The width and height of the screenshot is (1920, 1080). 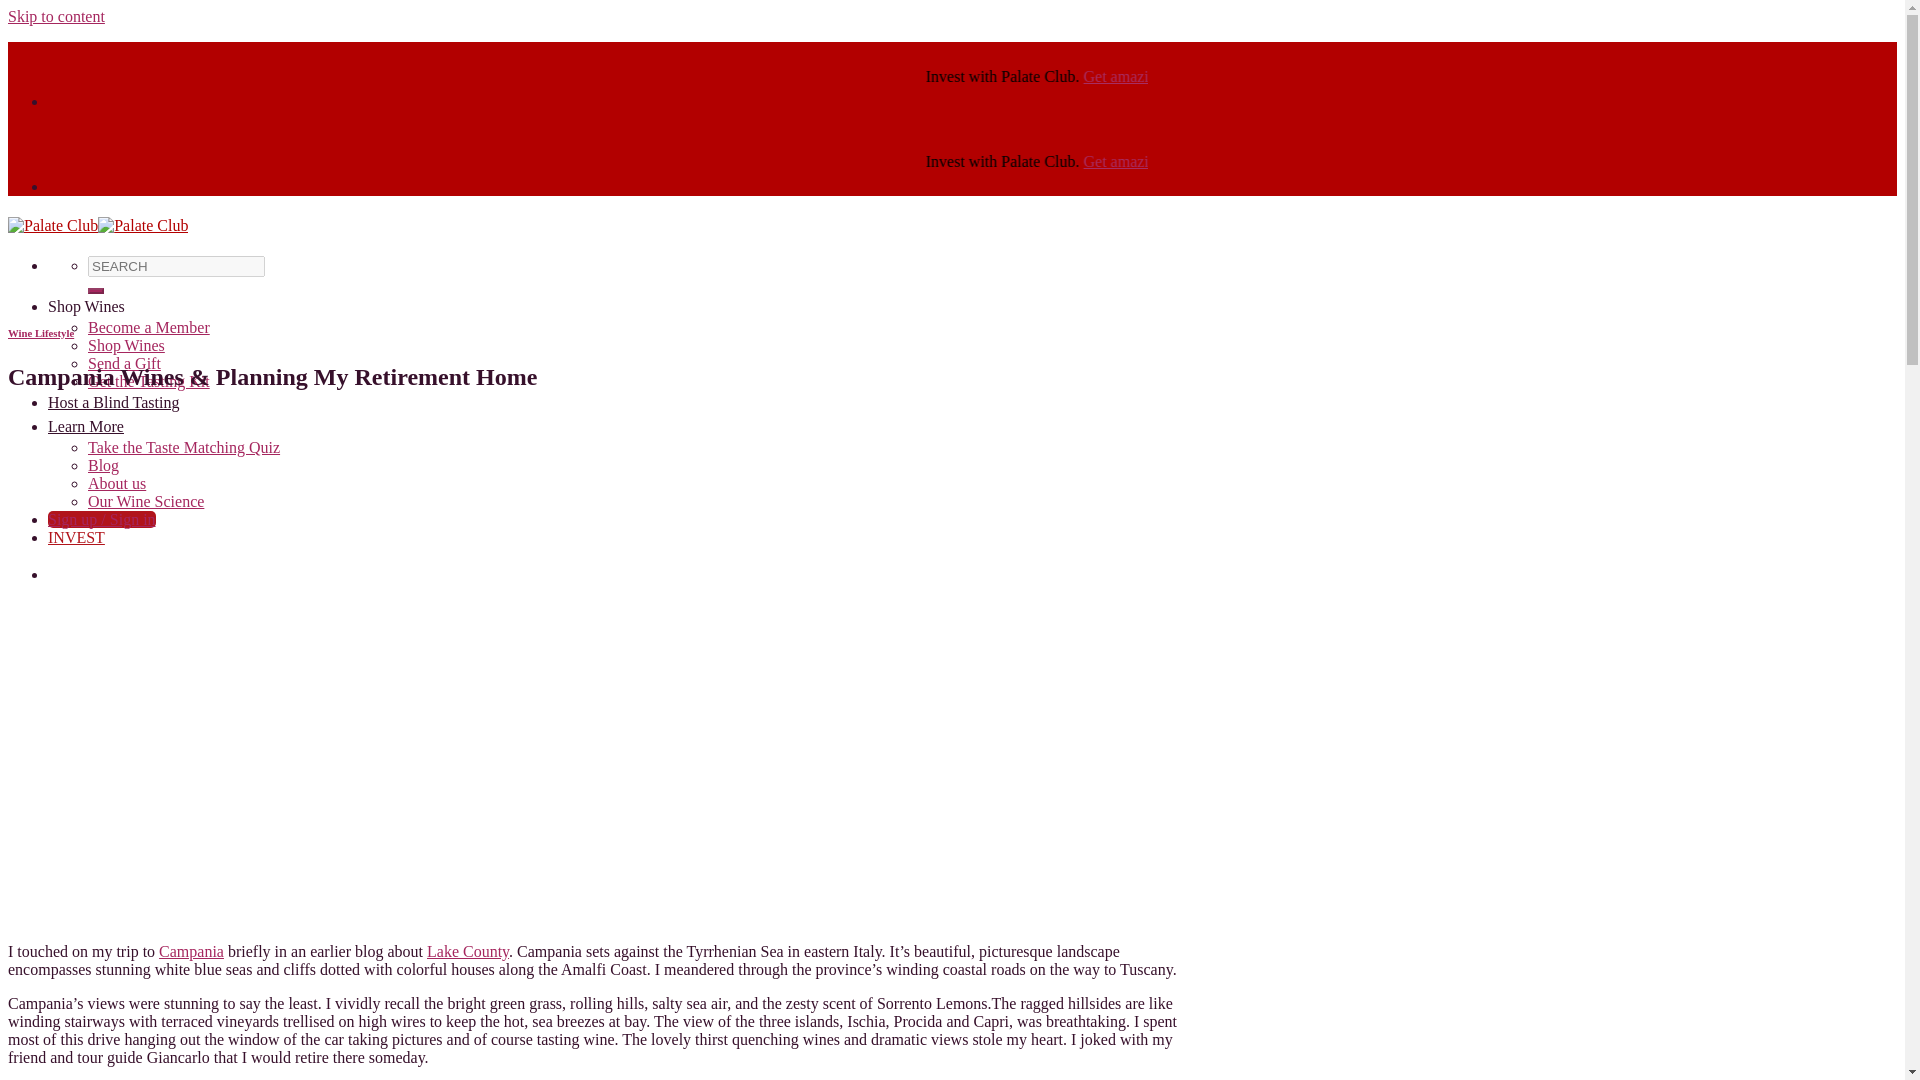 What do you see at coordinates (104, 465) in the screenshot?
I see `Blog` at bounding box center [104, 465].